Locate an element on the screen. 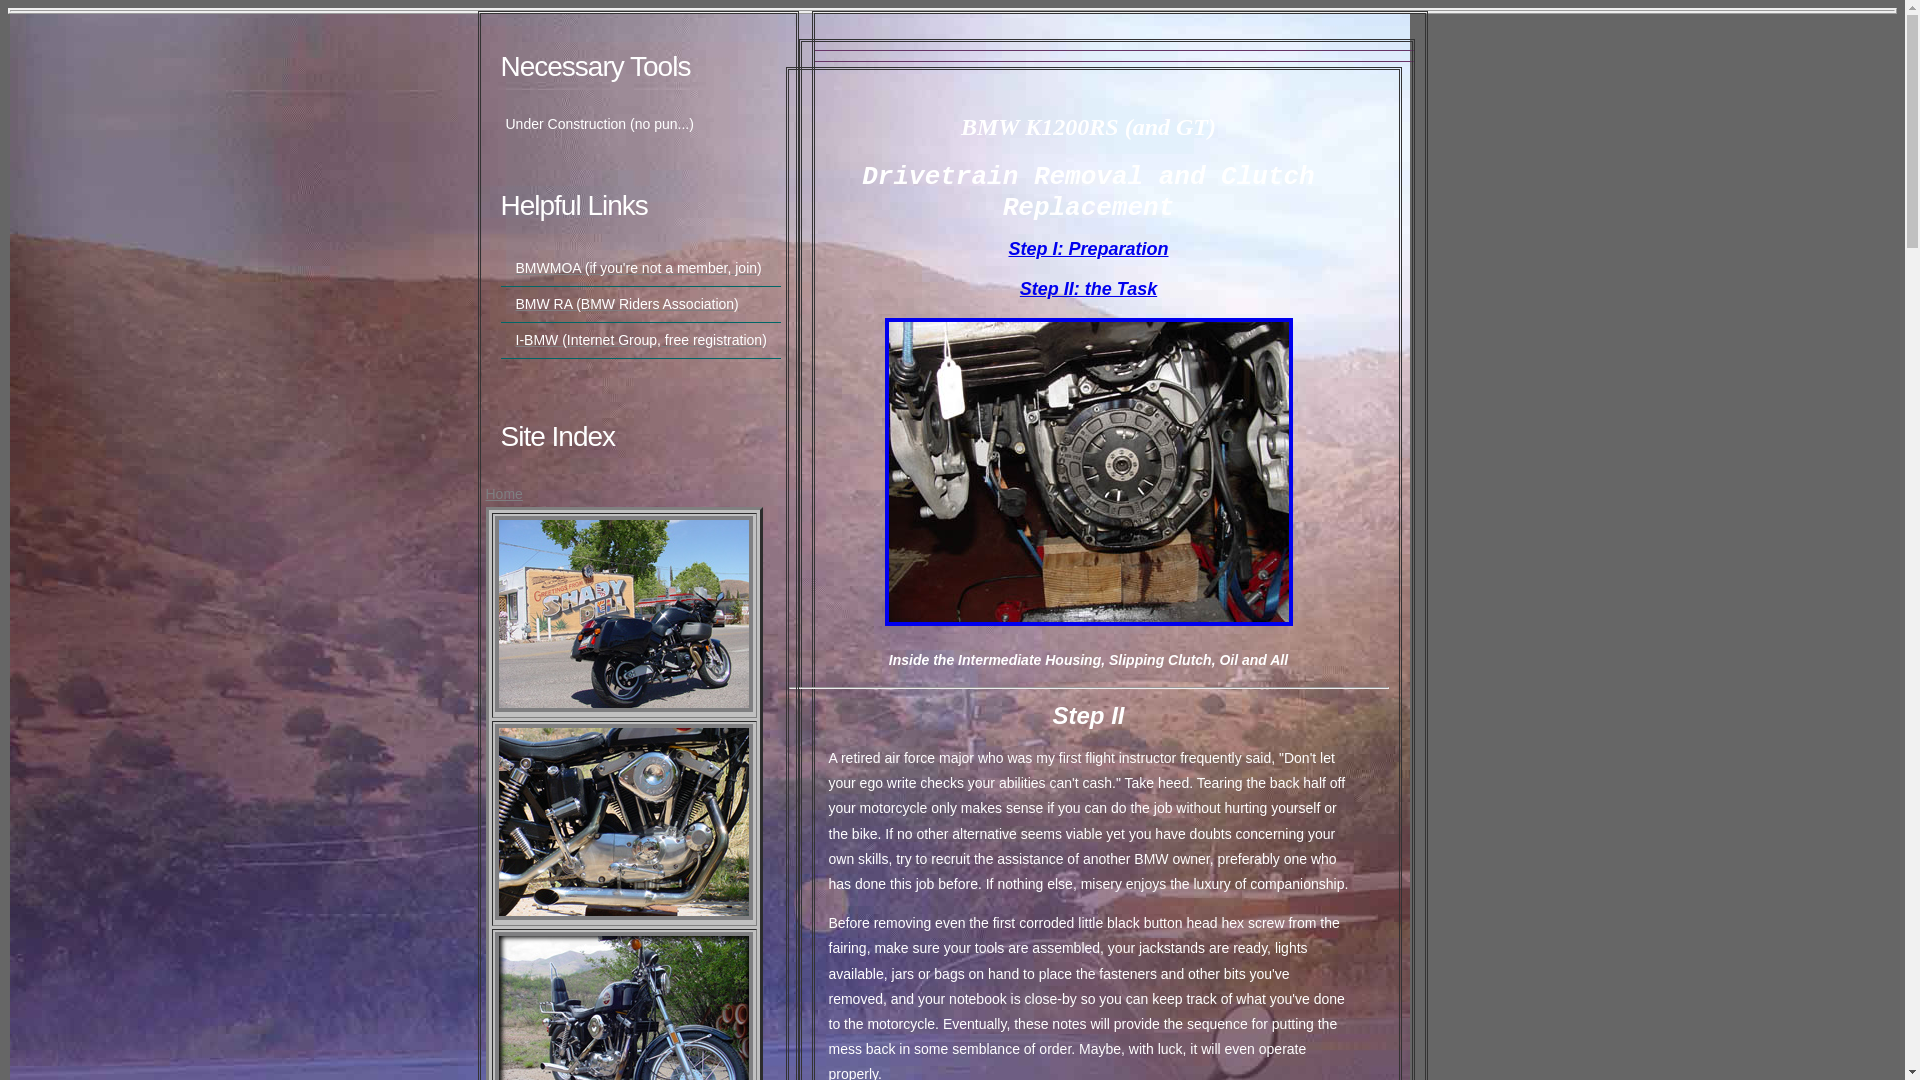 The image size is (1920, 1080). I-BMW (Internet Group, free registration) is located at coordinates (642, 340).